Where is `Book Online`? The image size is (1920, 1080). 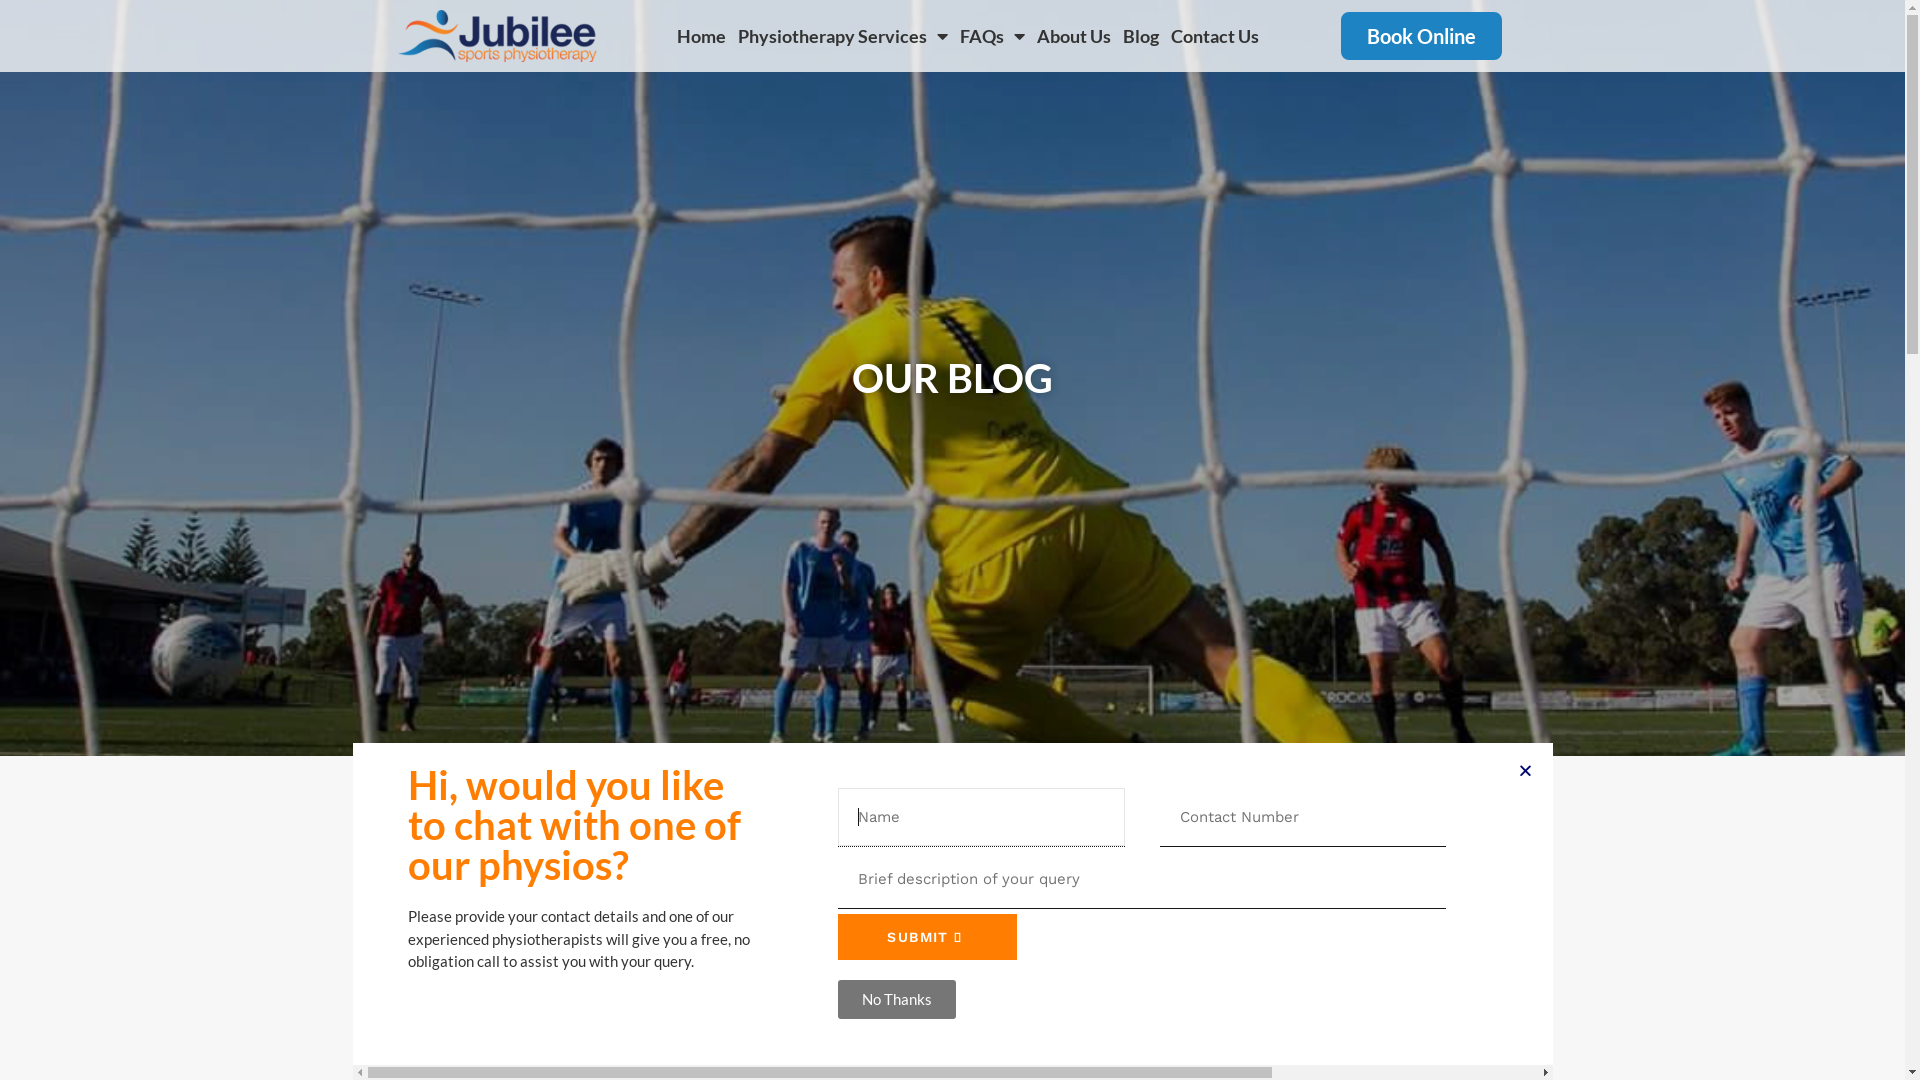 Book Online is located at coordinates (1422, 36).